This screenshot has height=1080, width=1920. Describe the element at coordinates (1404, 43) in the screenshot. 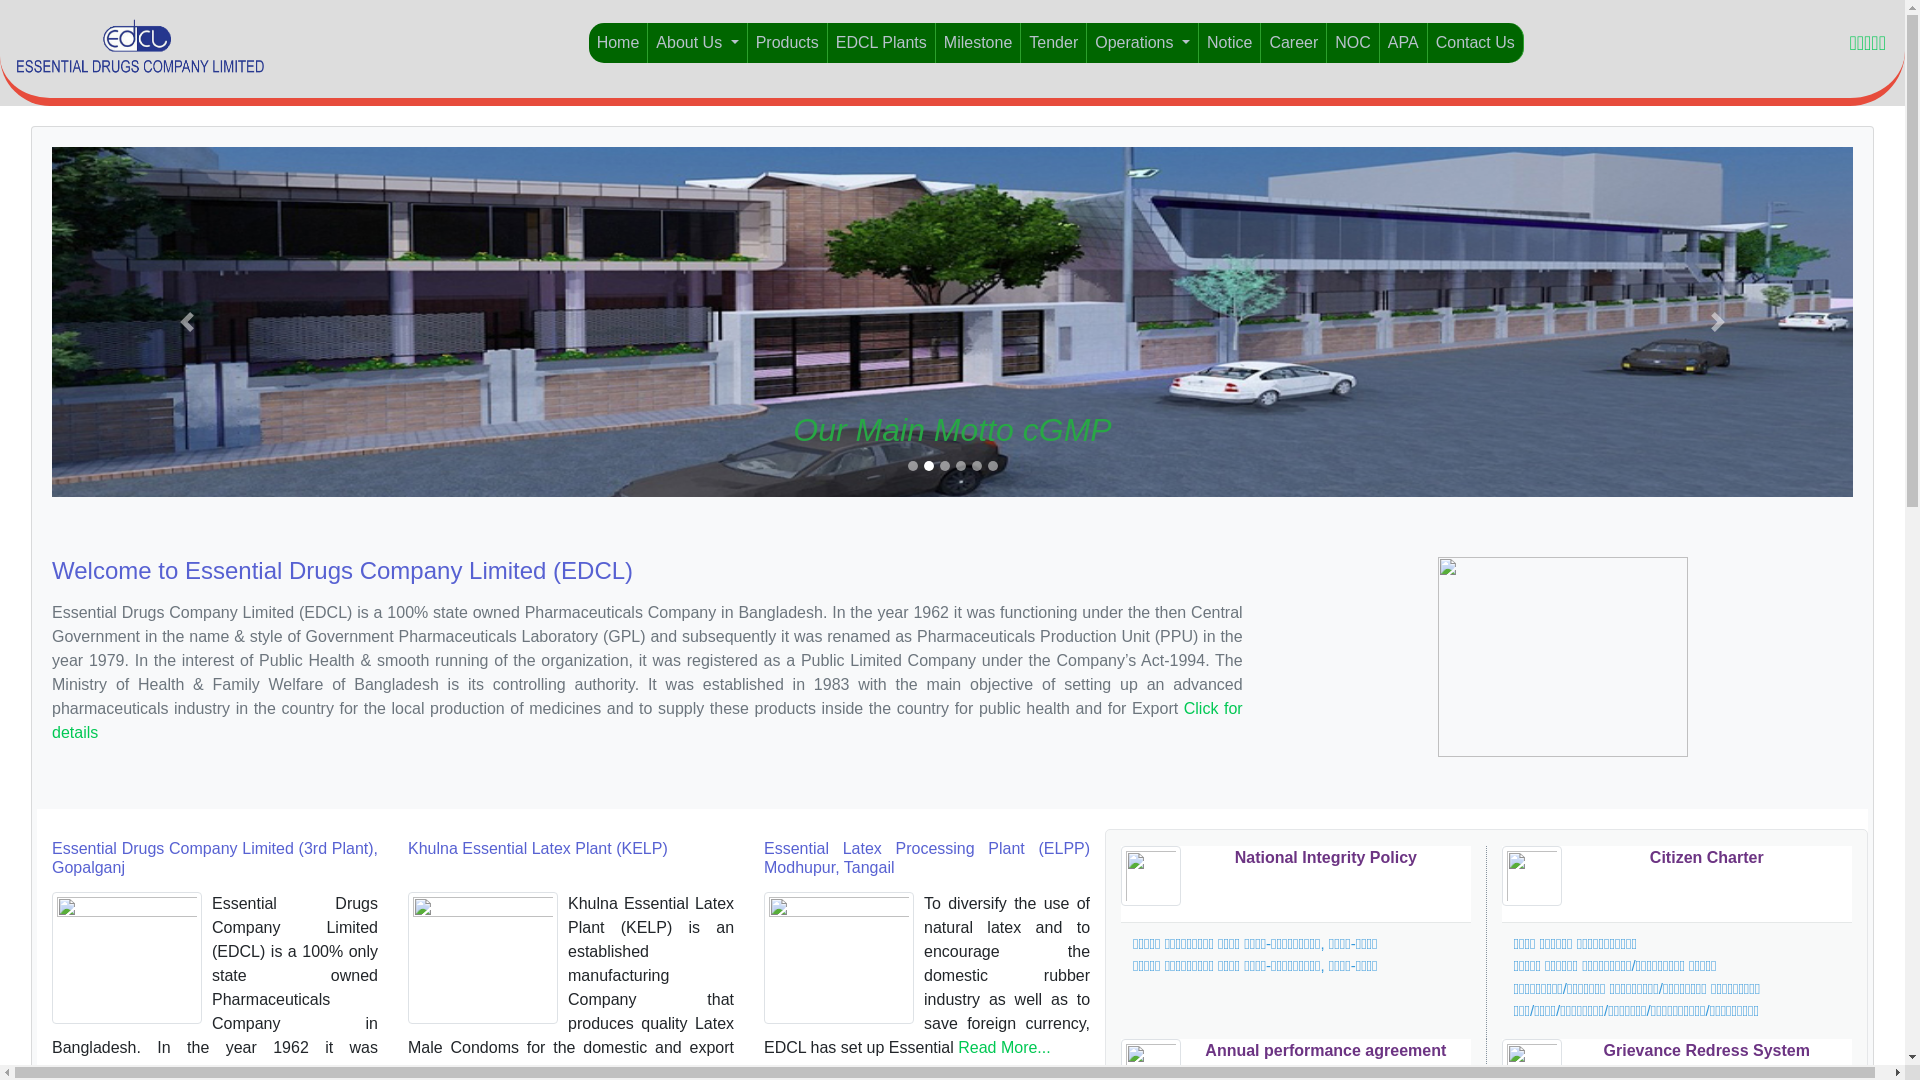

I see `APA` at that location.